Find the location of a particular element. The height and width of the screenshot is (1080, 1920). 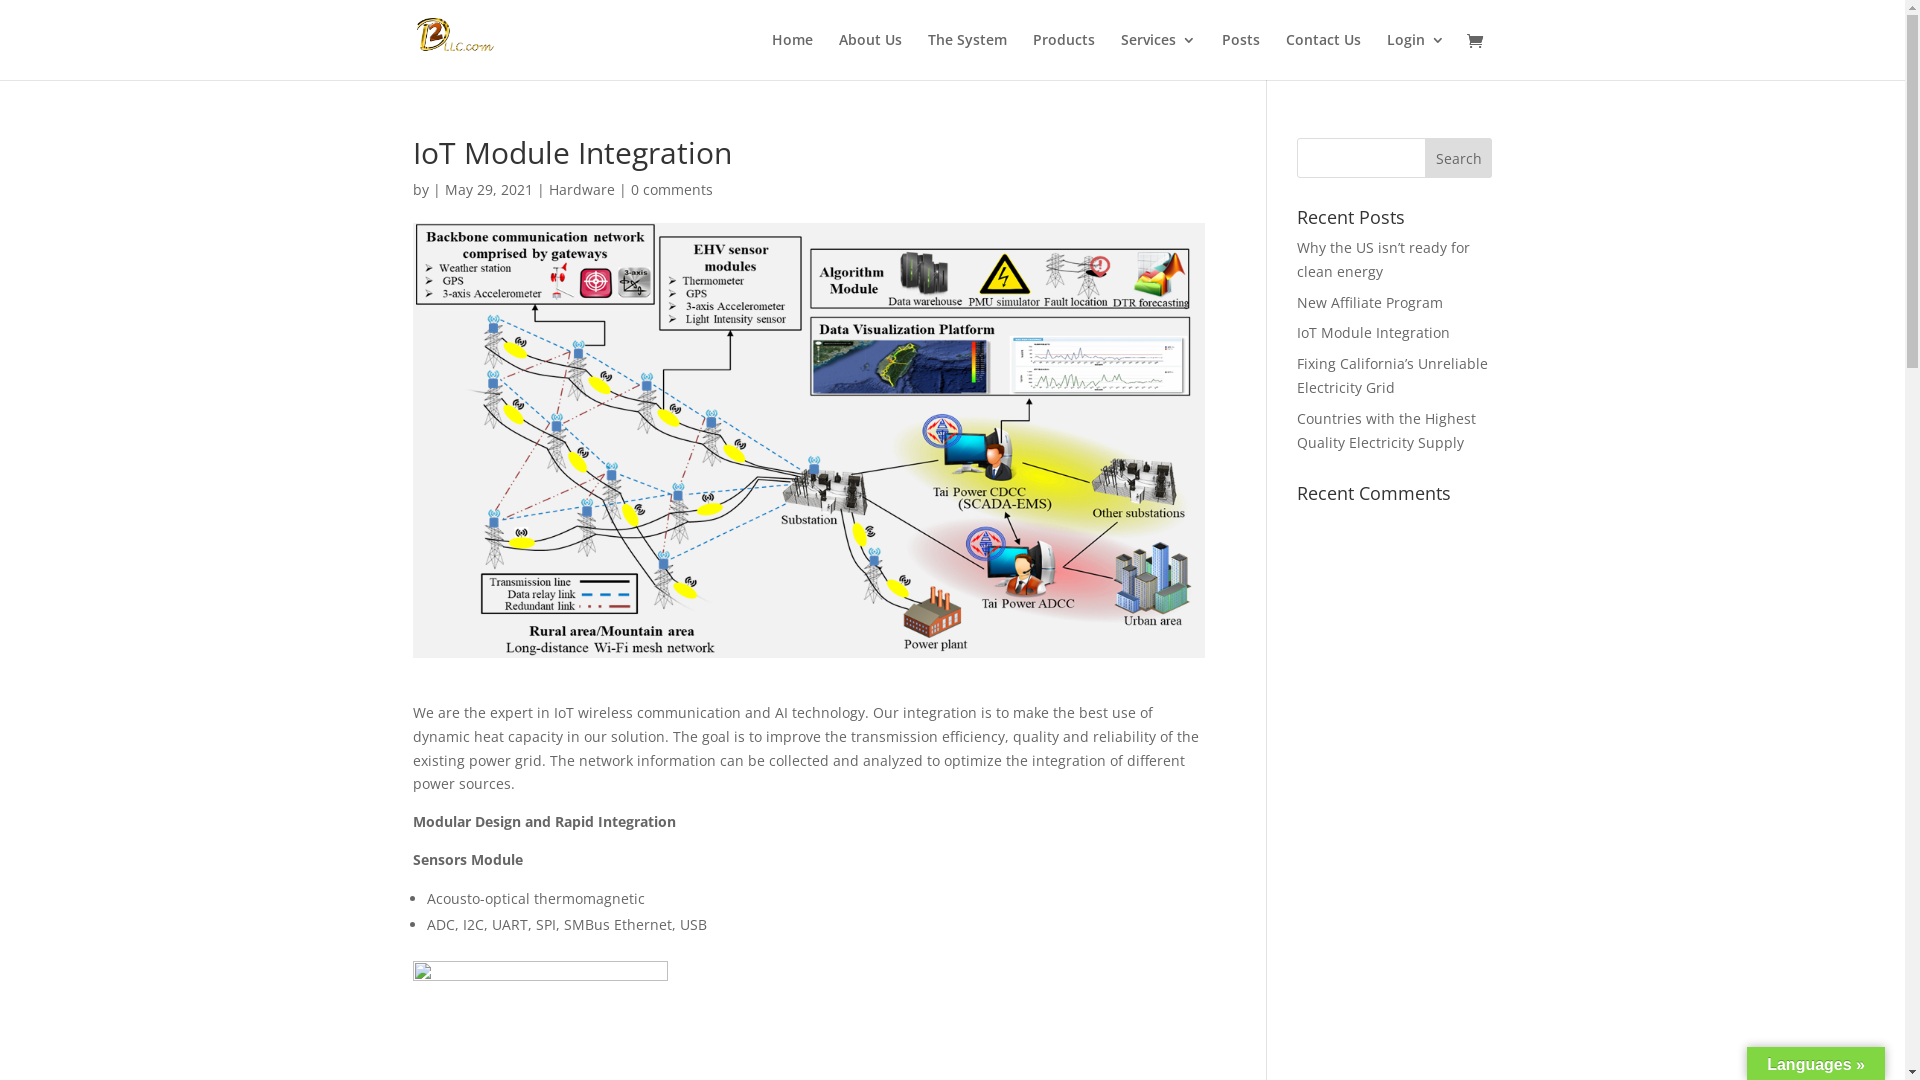

New Affiliate Program is located at coordinates (1370, 302).